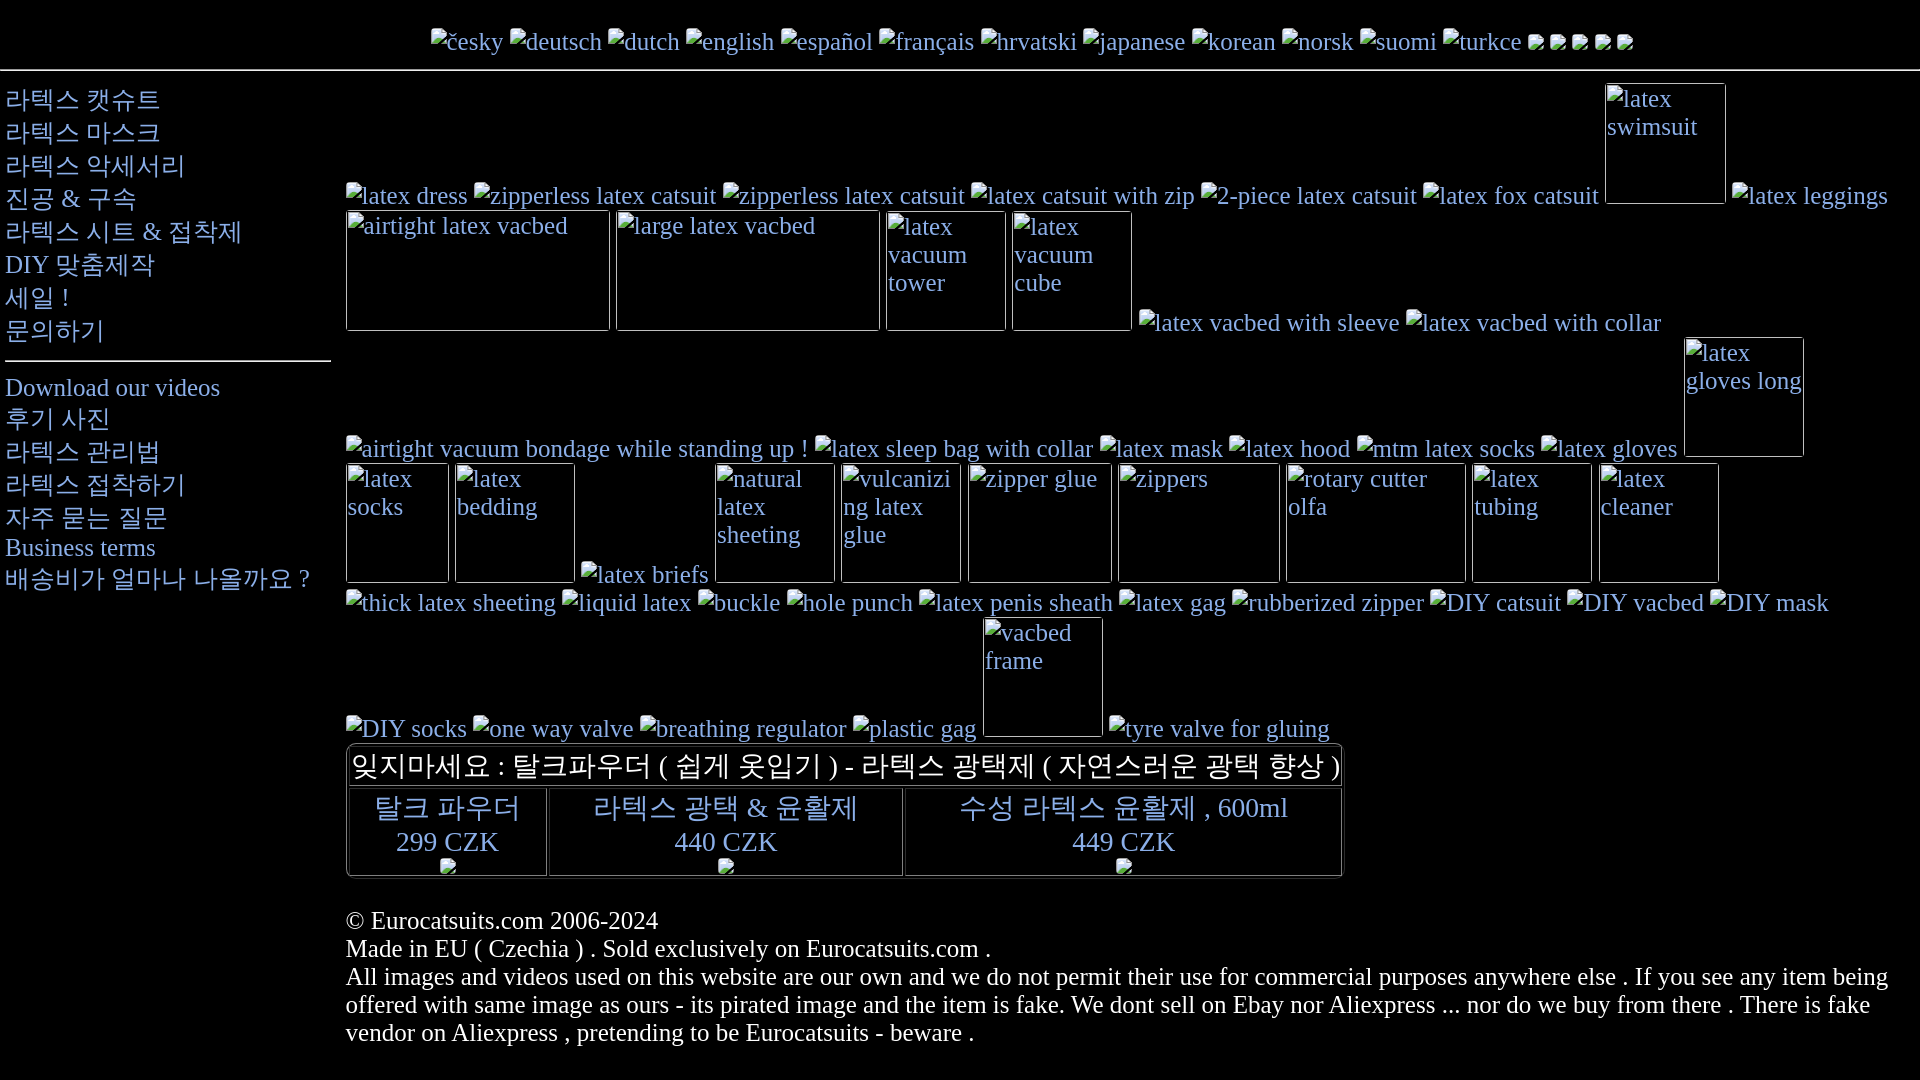 This screenshot has height=1080, width=1920. I want to click on deutsch, so click(556, 42).